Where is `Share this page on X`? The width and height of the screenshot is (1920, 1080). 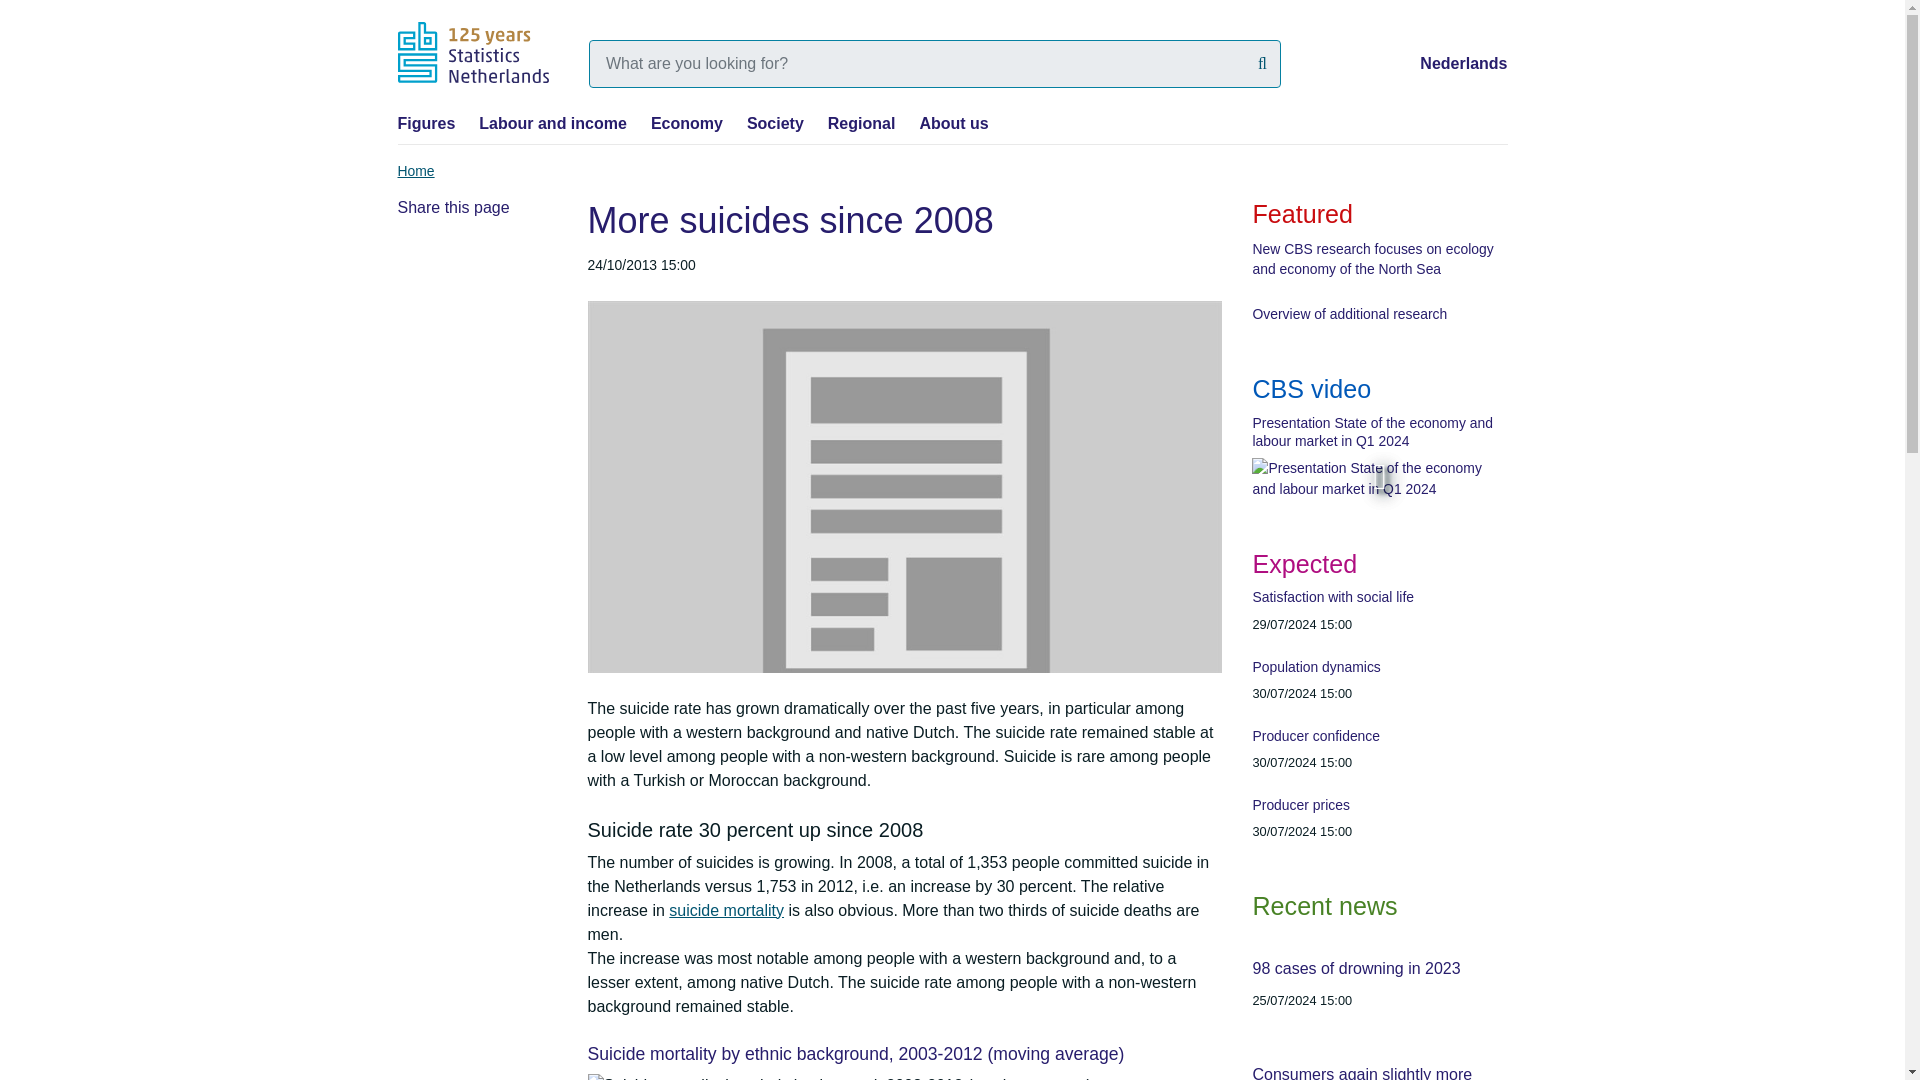
Share this page on X is located at coordinates (450, 264).